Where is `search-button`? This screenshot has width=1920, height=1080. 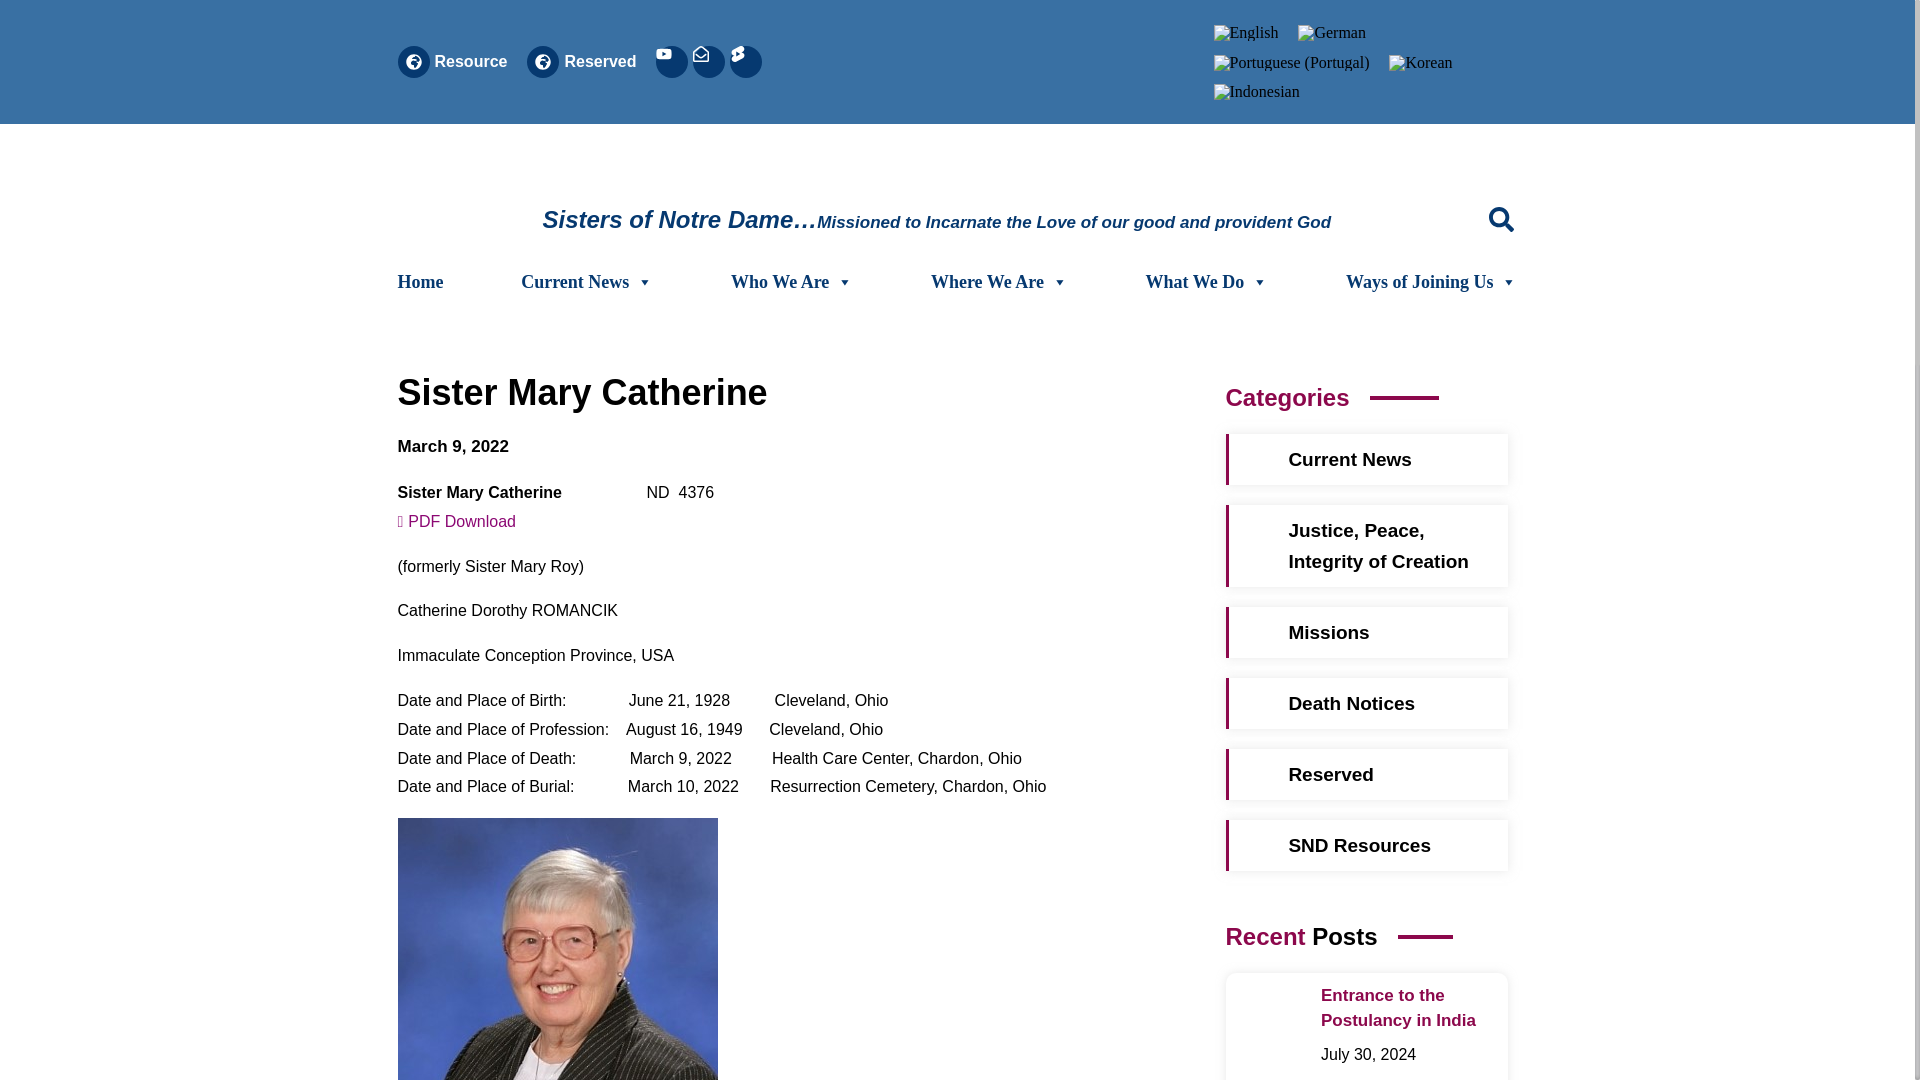
search-button is located at coordinates (1502, 220).